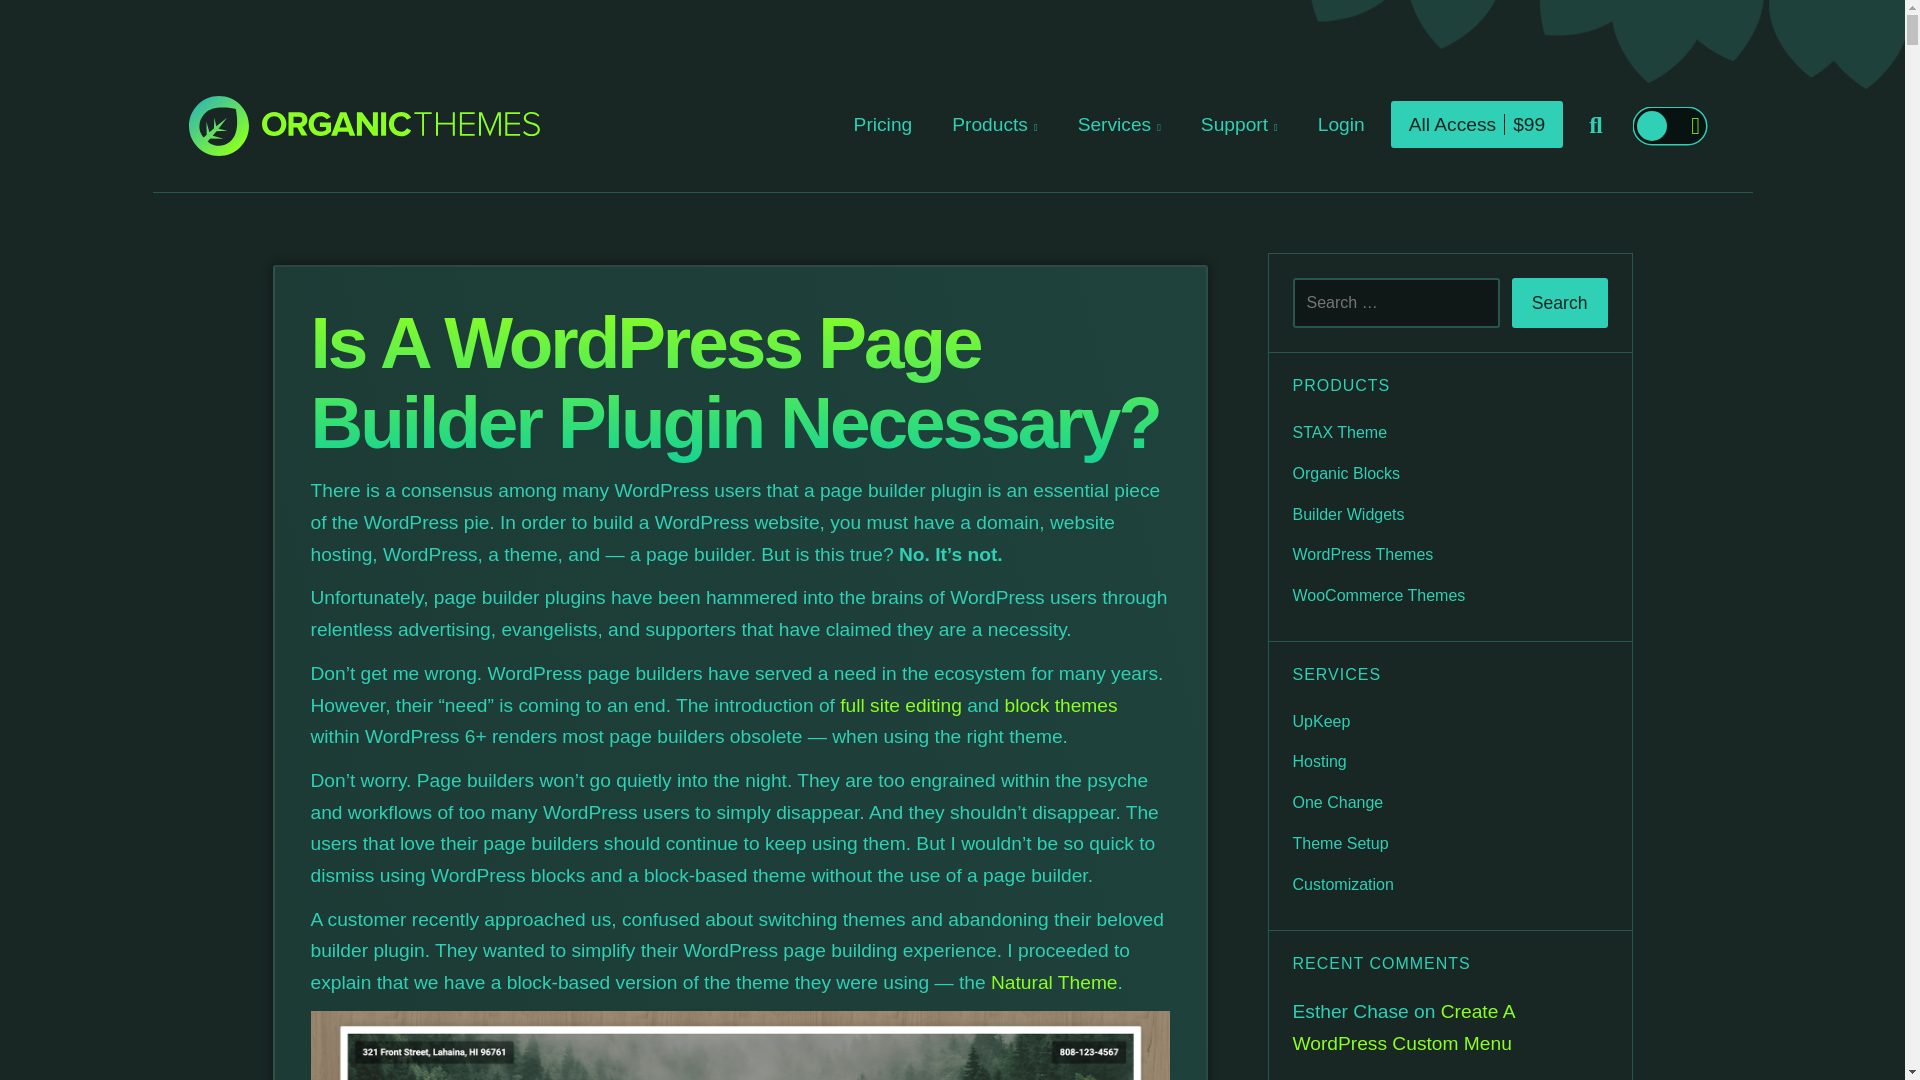  I want to click on Search, so click(1560, 302).